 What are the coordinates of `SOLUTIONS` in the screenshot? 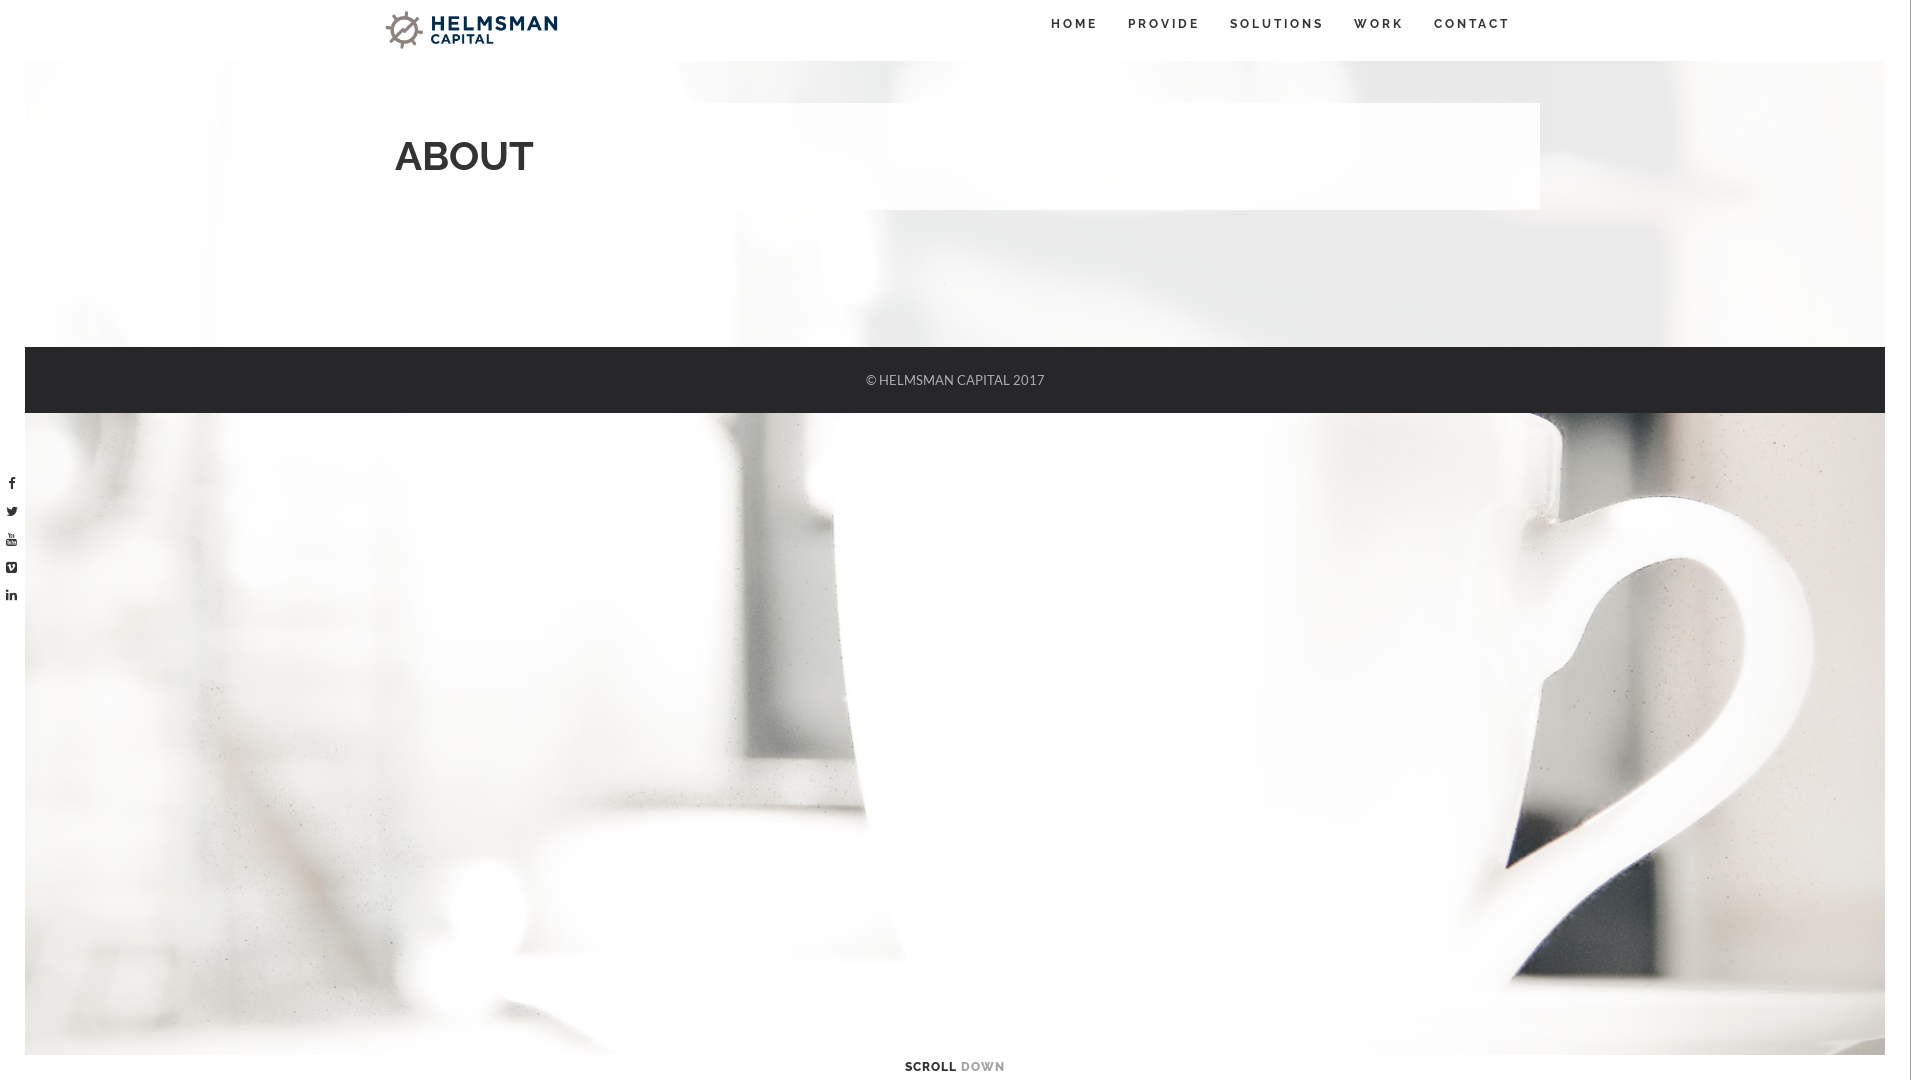 It's located at (1277, 24).